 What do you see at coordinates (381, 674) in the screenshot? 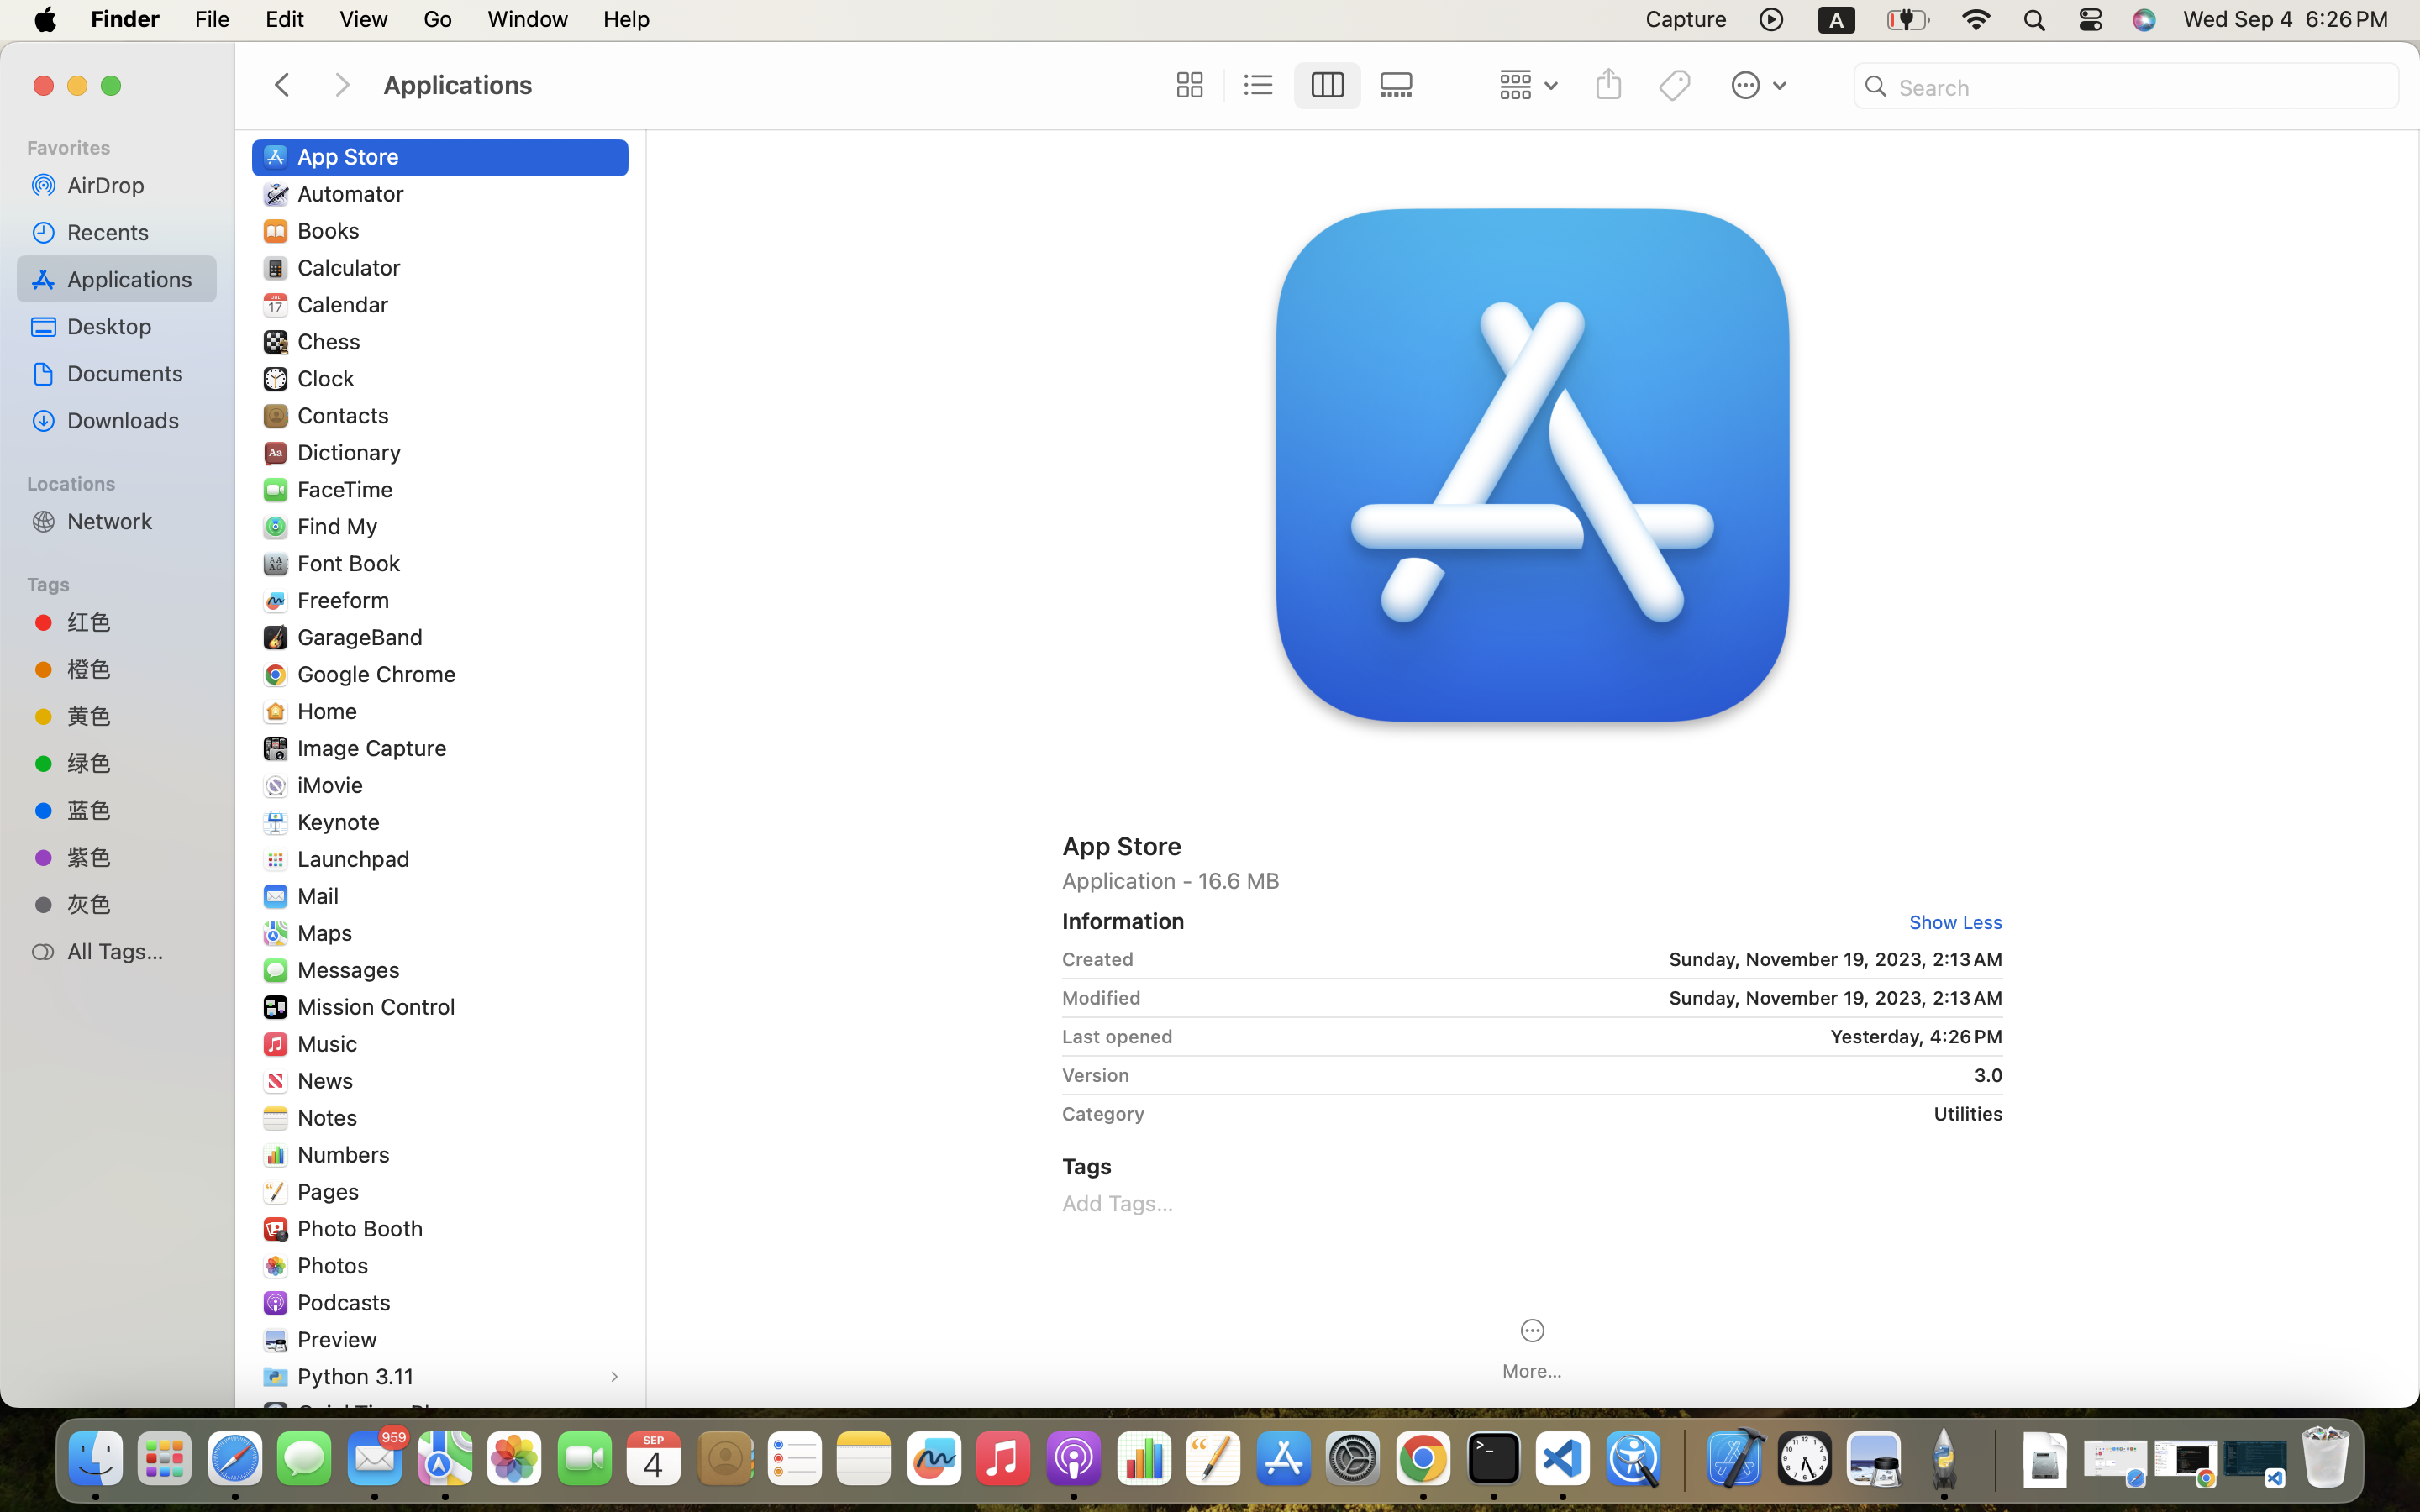
I see `Google Chrome` at bounding box center [381, 674].